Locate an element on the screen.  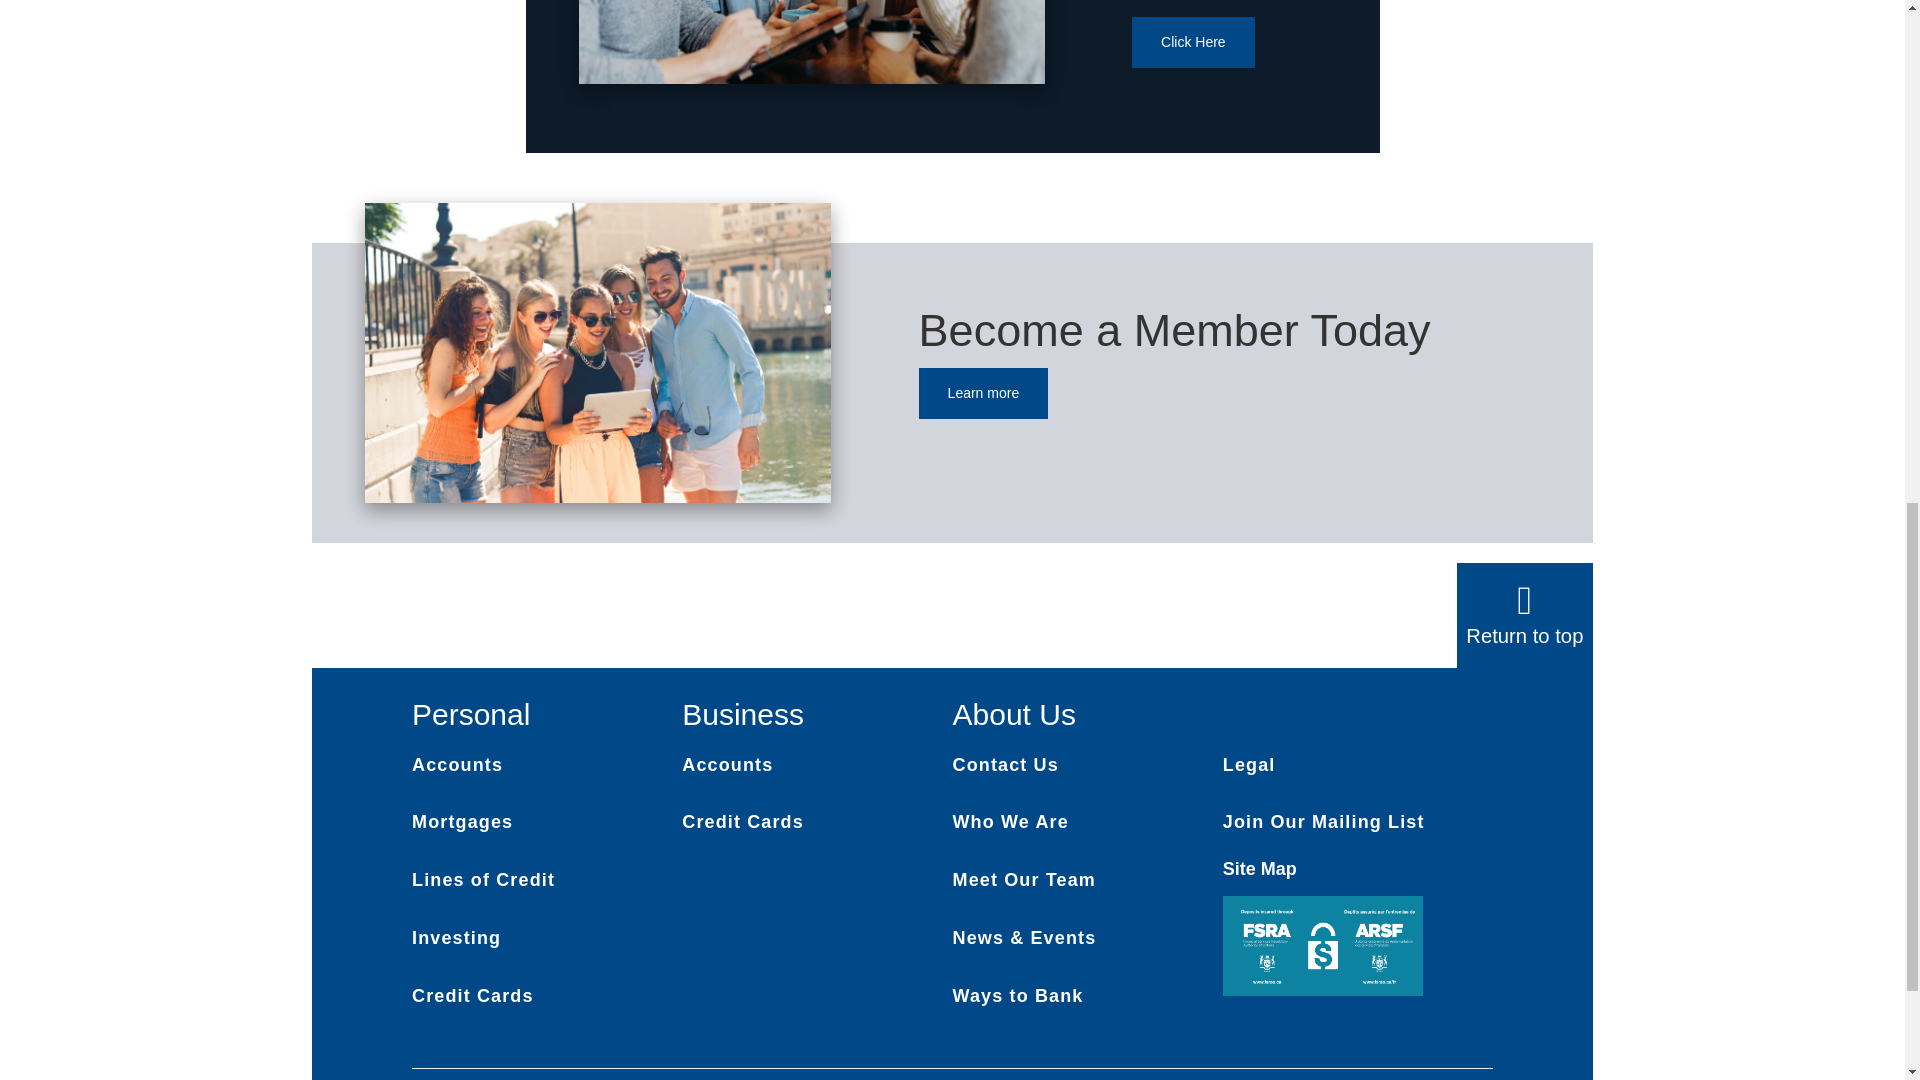
Lines of Credit is located at coordinates (483, 880).